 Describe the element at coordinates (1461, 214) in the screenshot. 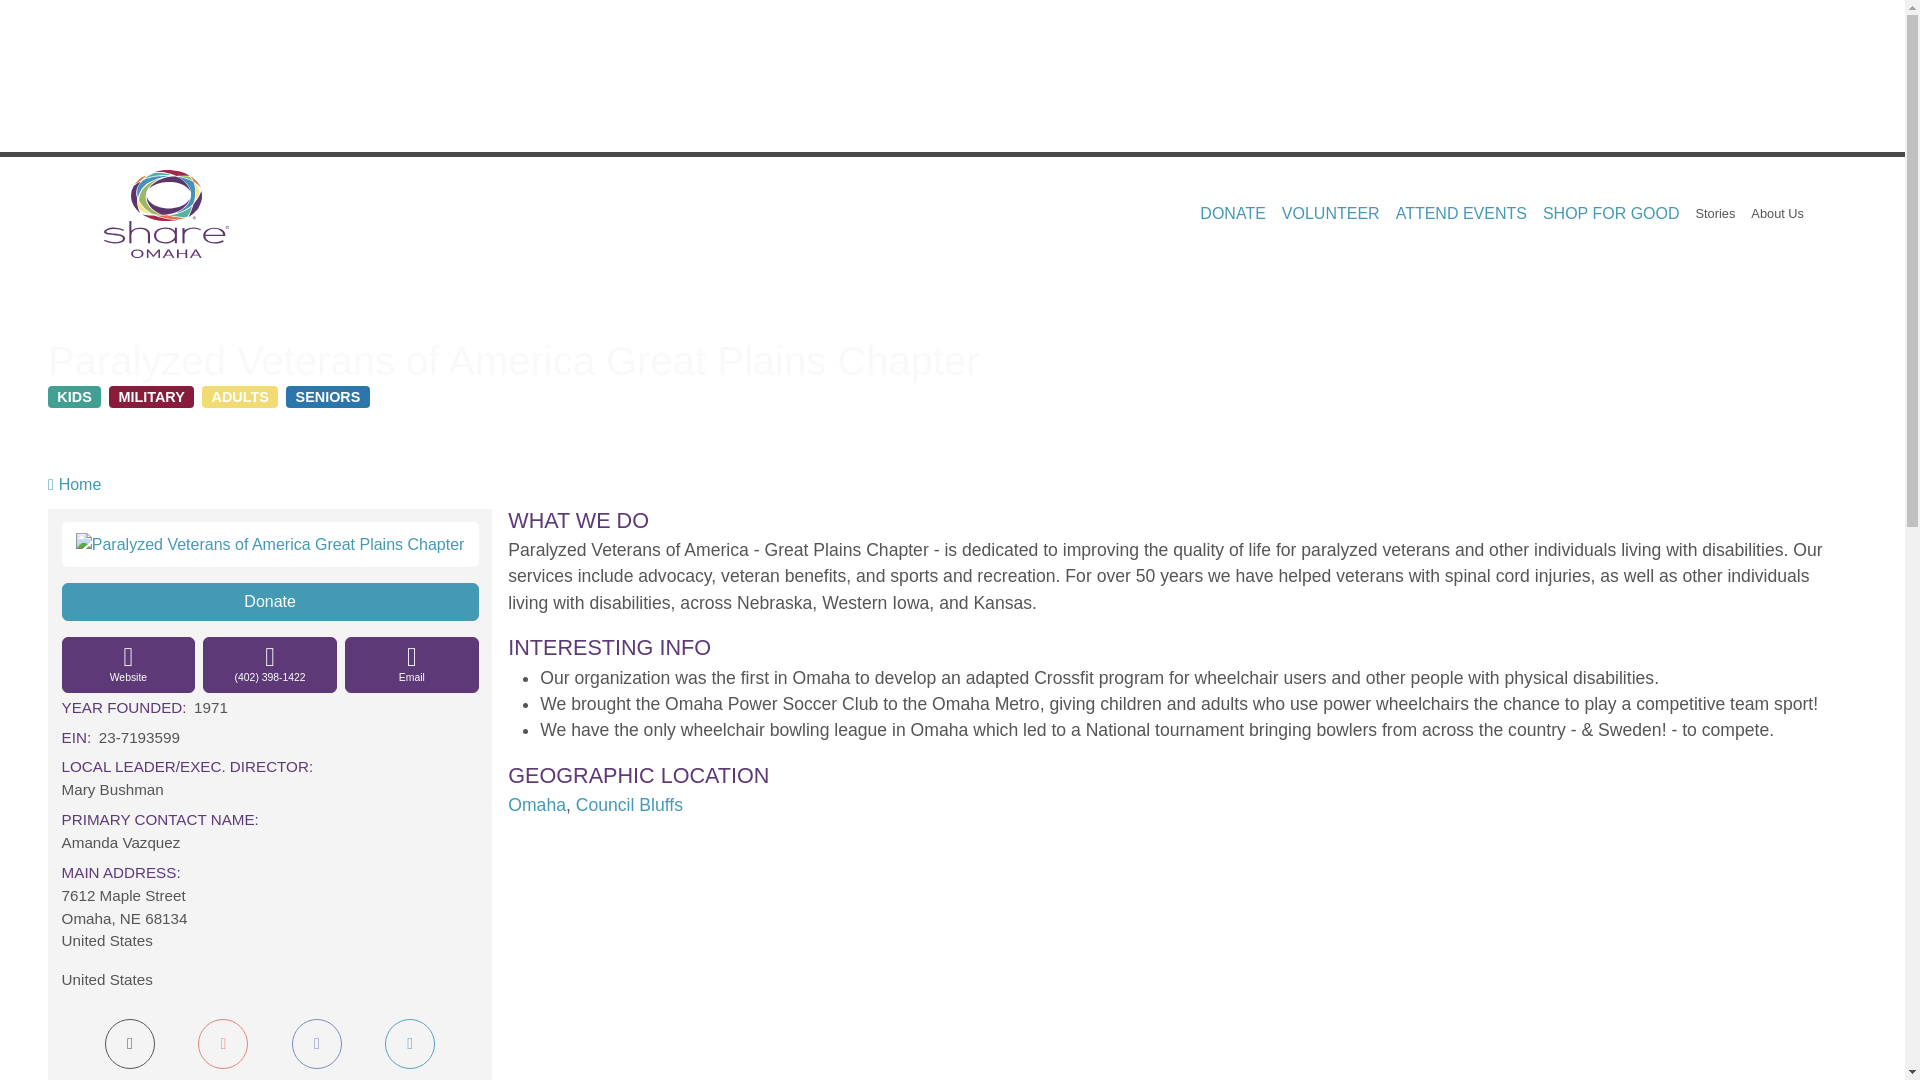

I see `ATTEND EVENTS` at that location.